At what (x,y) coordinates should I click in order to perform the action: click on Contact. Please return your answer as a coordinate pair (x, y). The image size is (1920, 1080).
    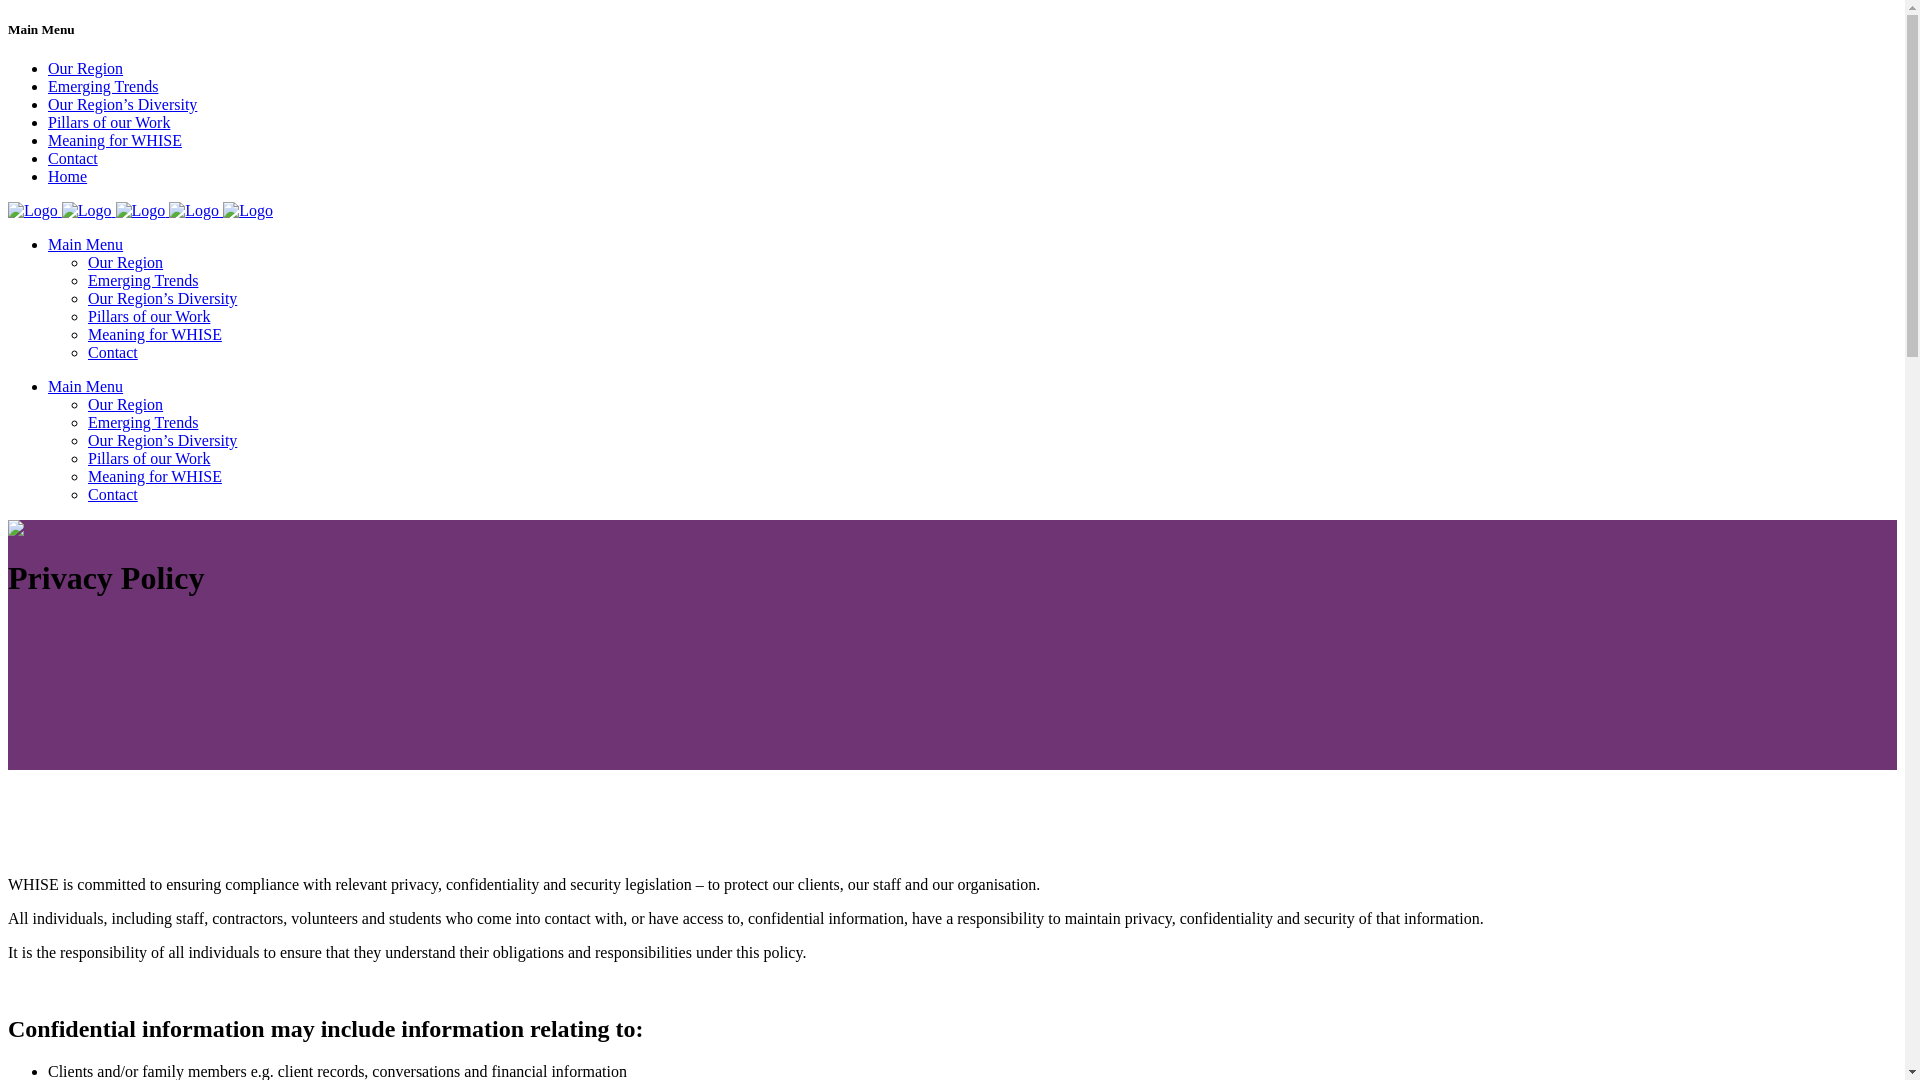
    Looking at the image, I should click on (73, 158).